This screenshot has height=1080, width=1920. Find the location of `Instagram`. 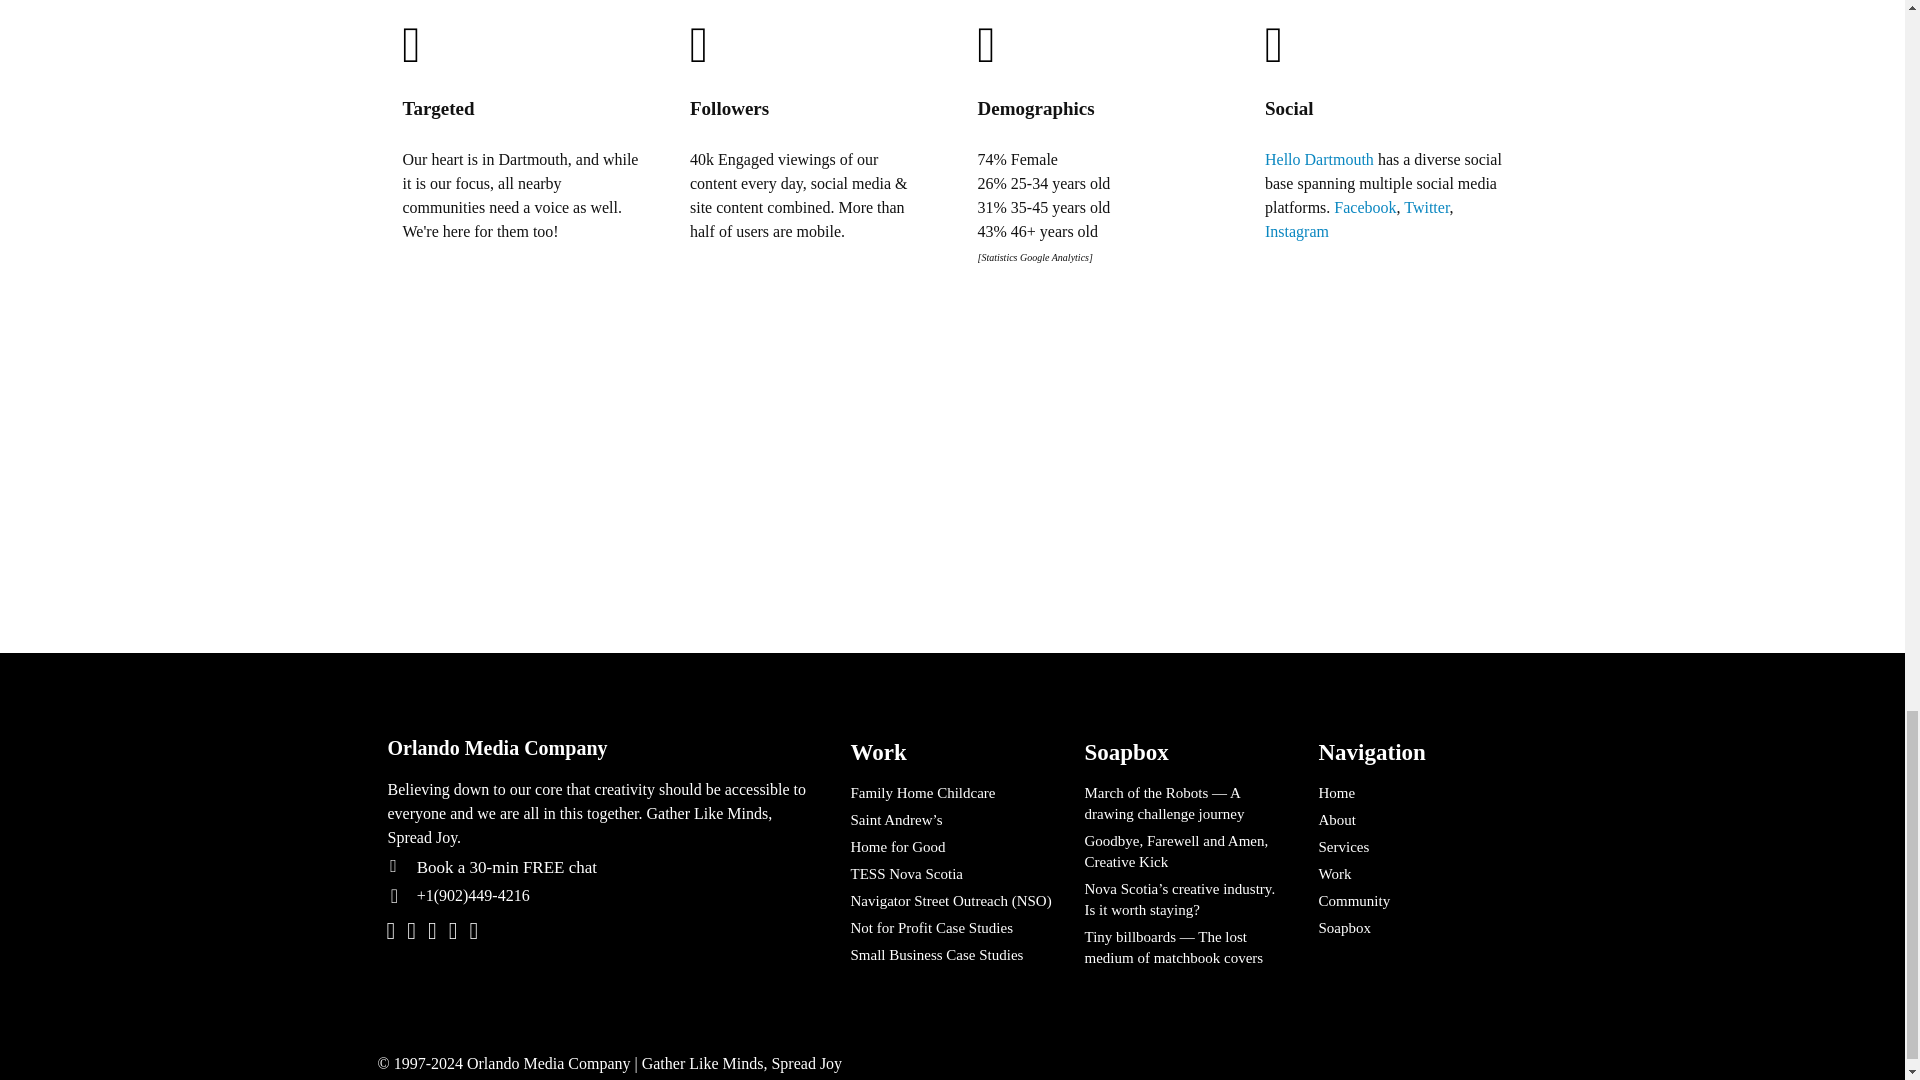

Instagram is located at coordinates (1296, 230).